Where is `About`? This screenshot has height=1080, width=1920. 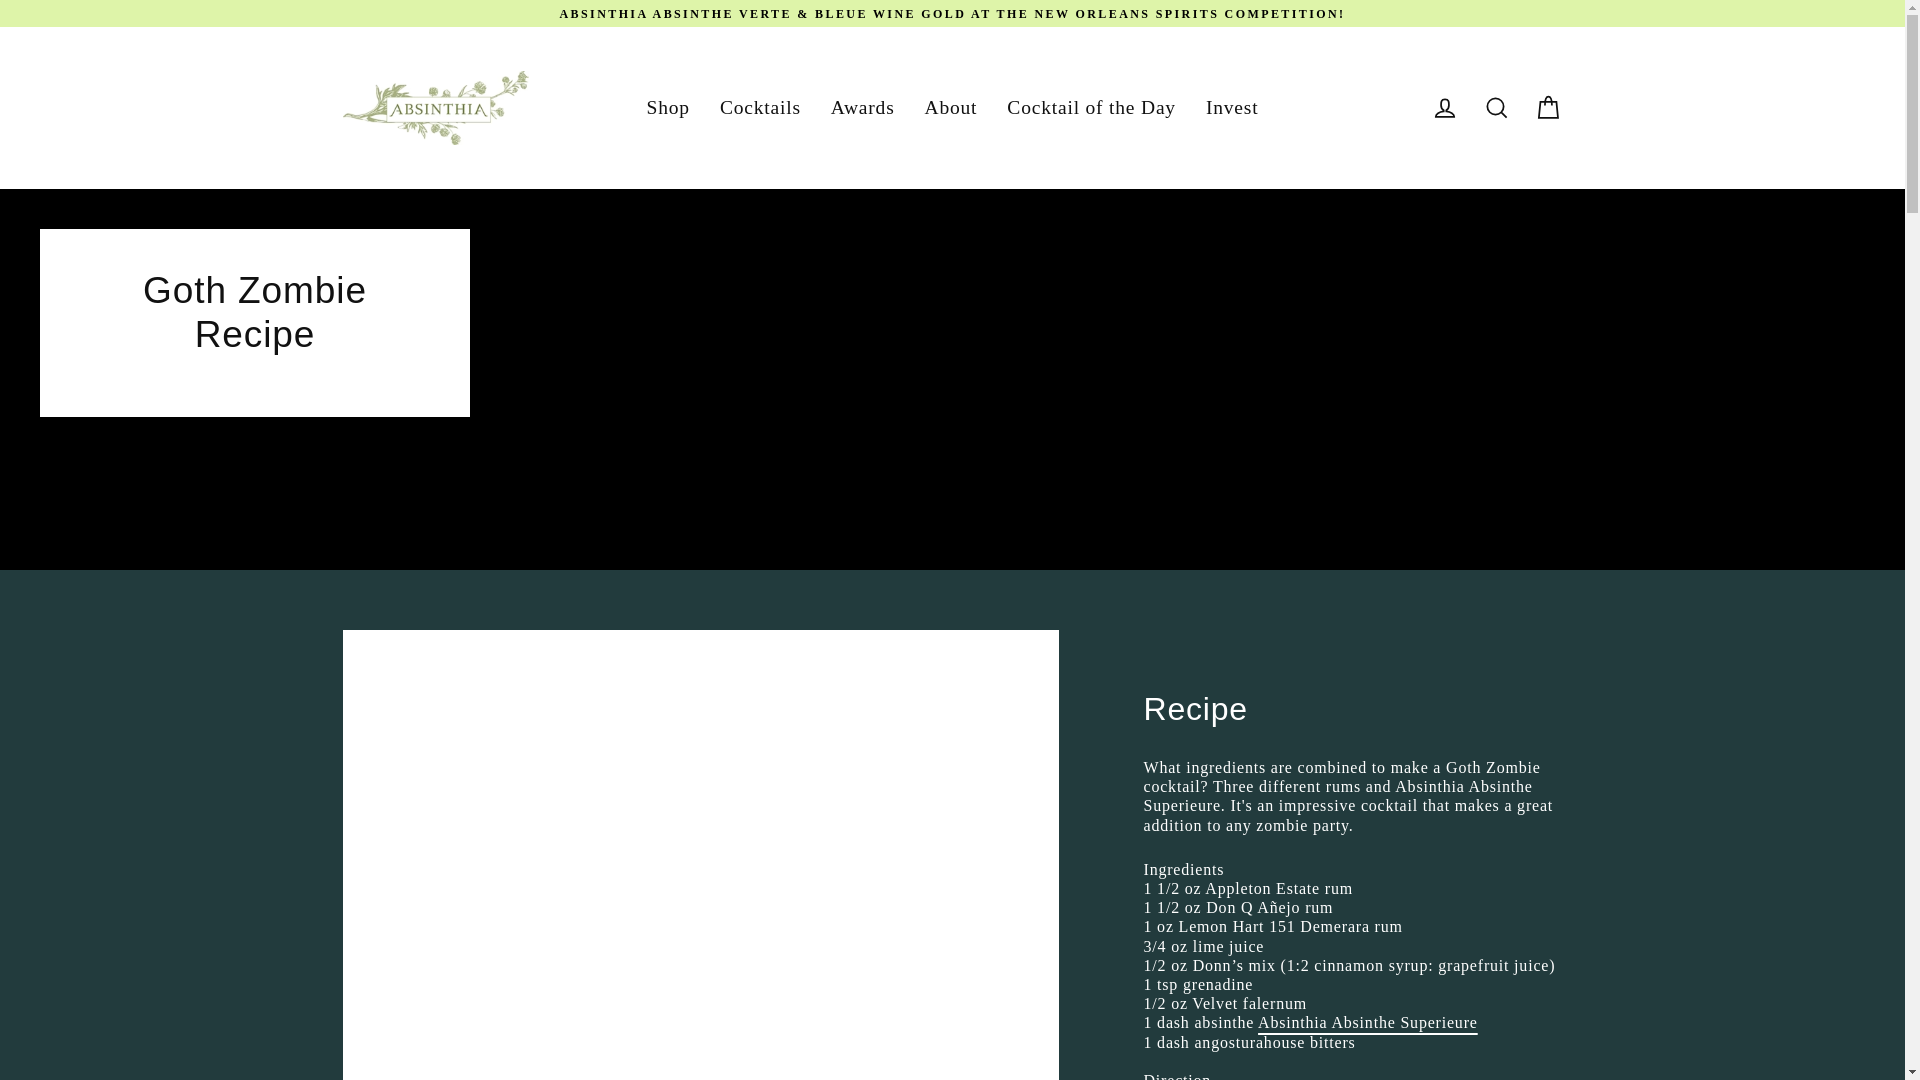
About is located at coordinates (951, 108).